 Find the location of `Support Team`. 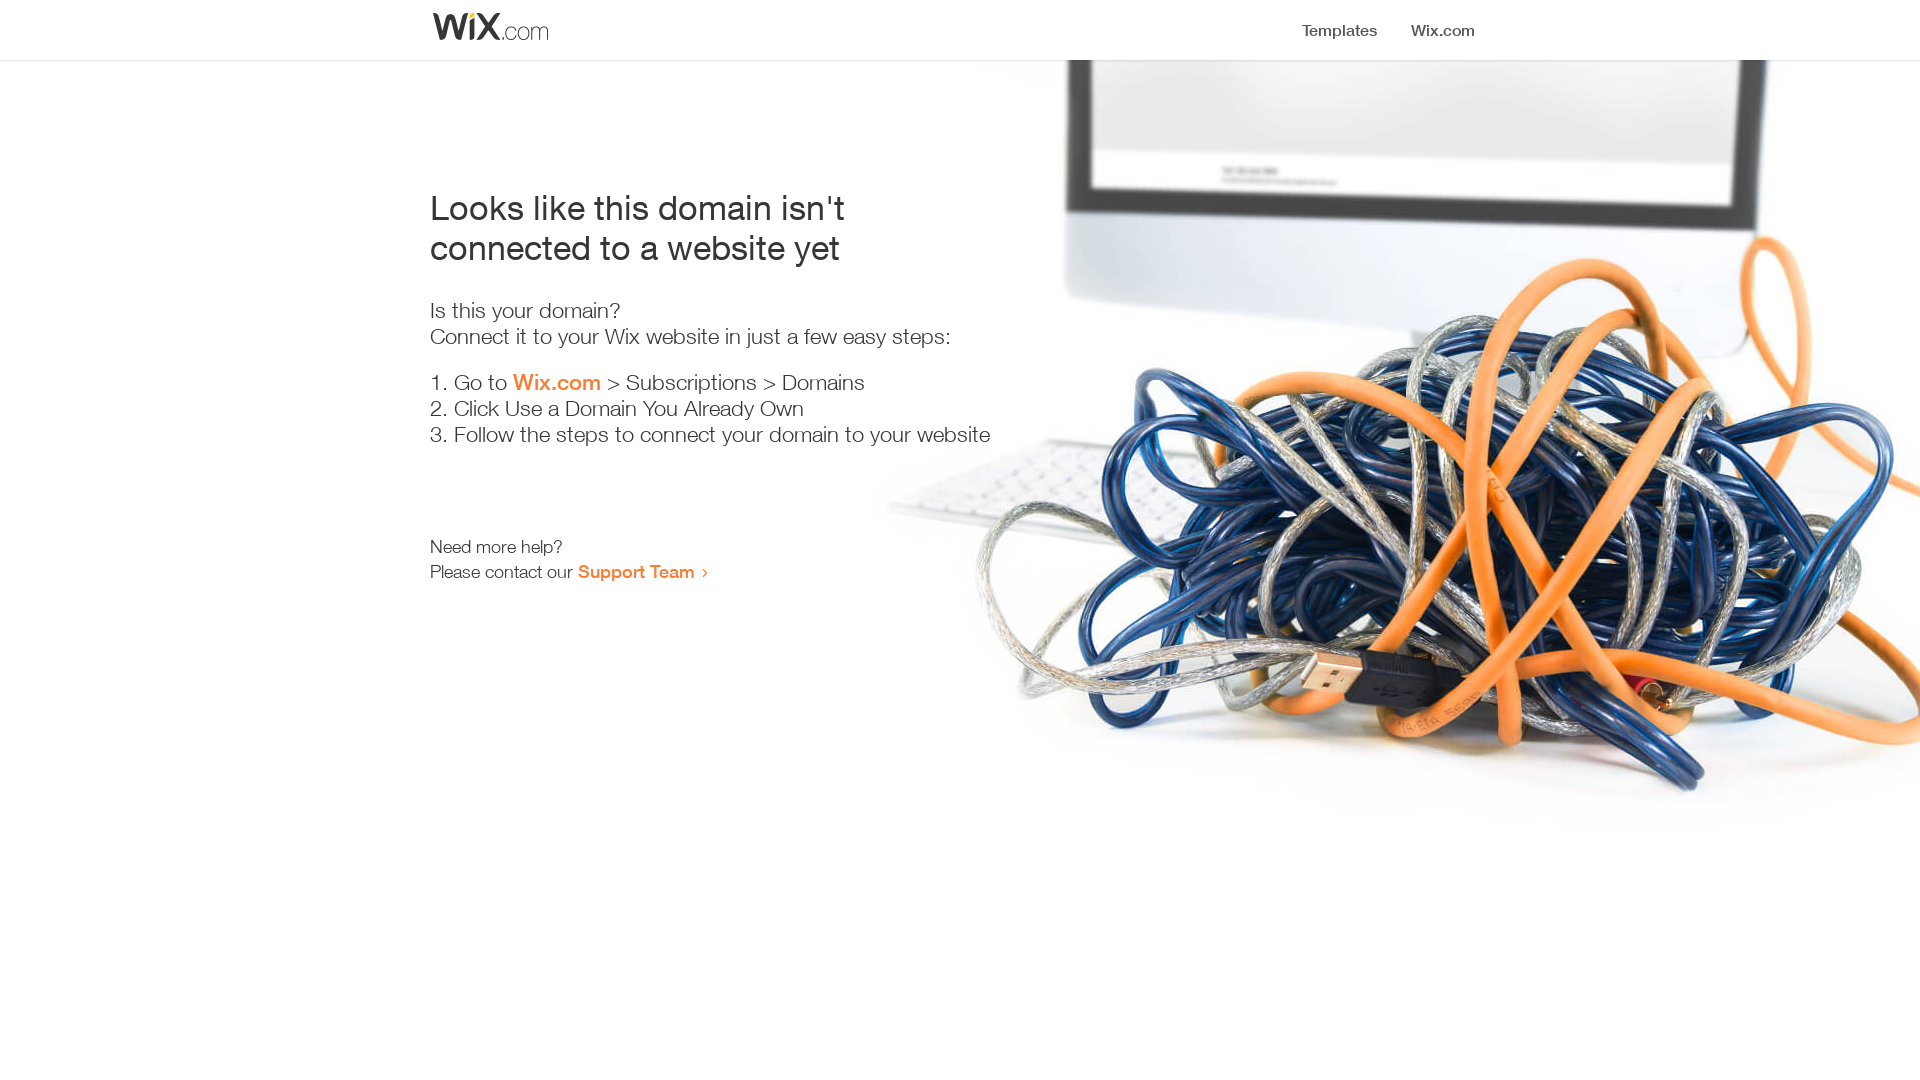

Support Team is located at coordinates (636, 571).